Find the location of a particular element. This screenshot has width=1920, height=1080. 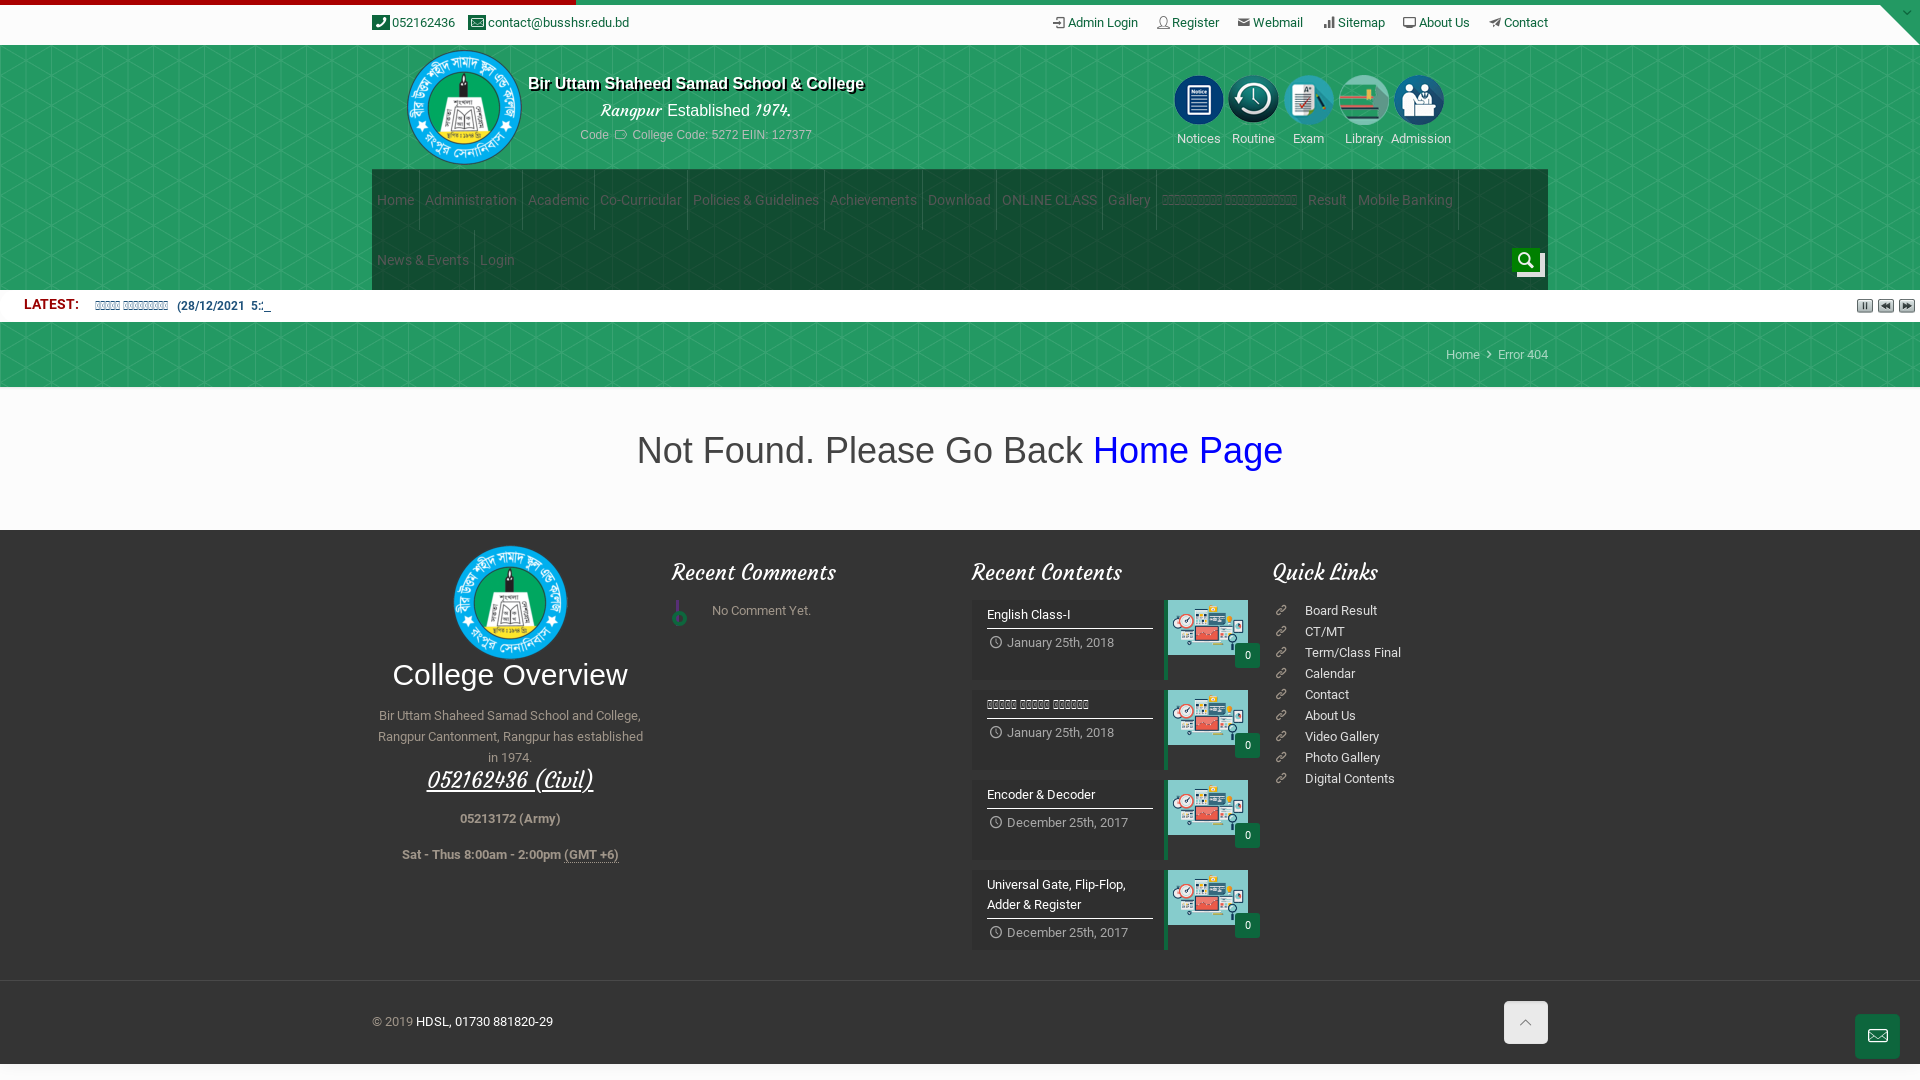

Administration is located at coordinates (472, 200).